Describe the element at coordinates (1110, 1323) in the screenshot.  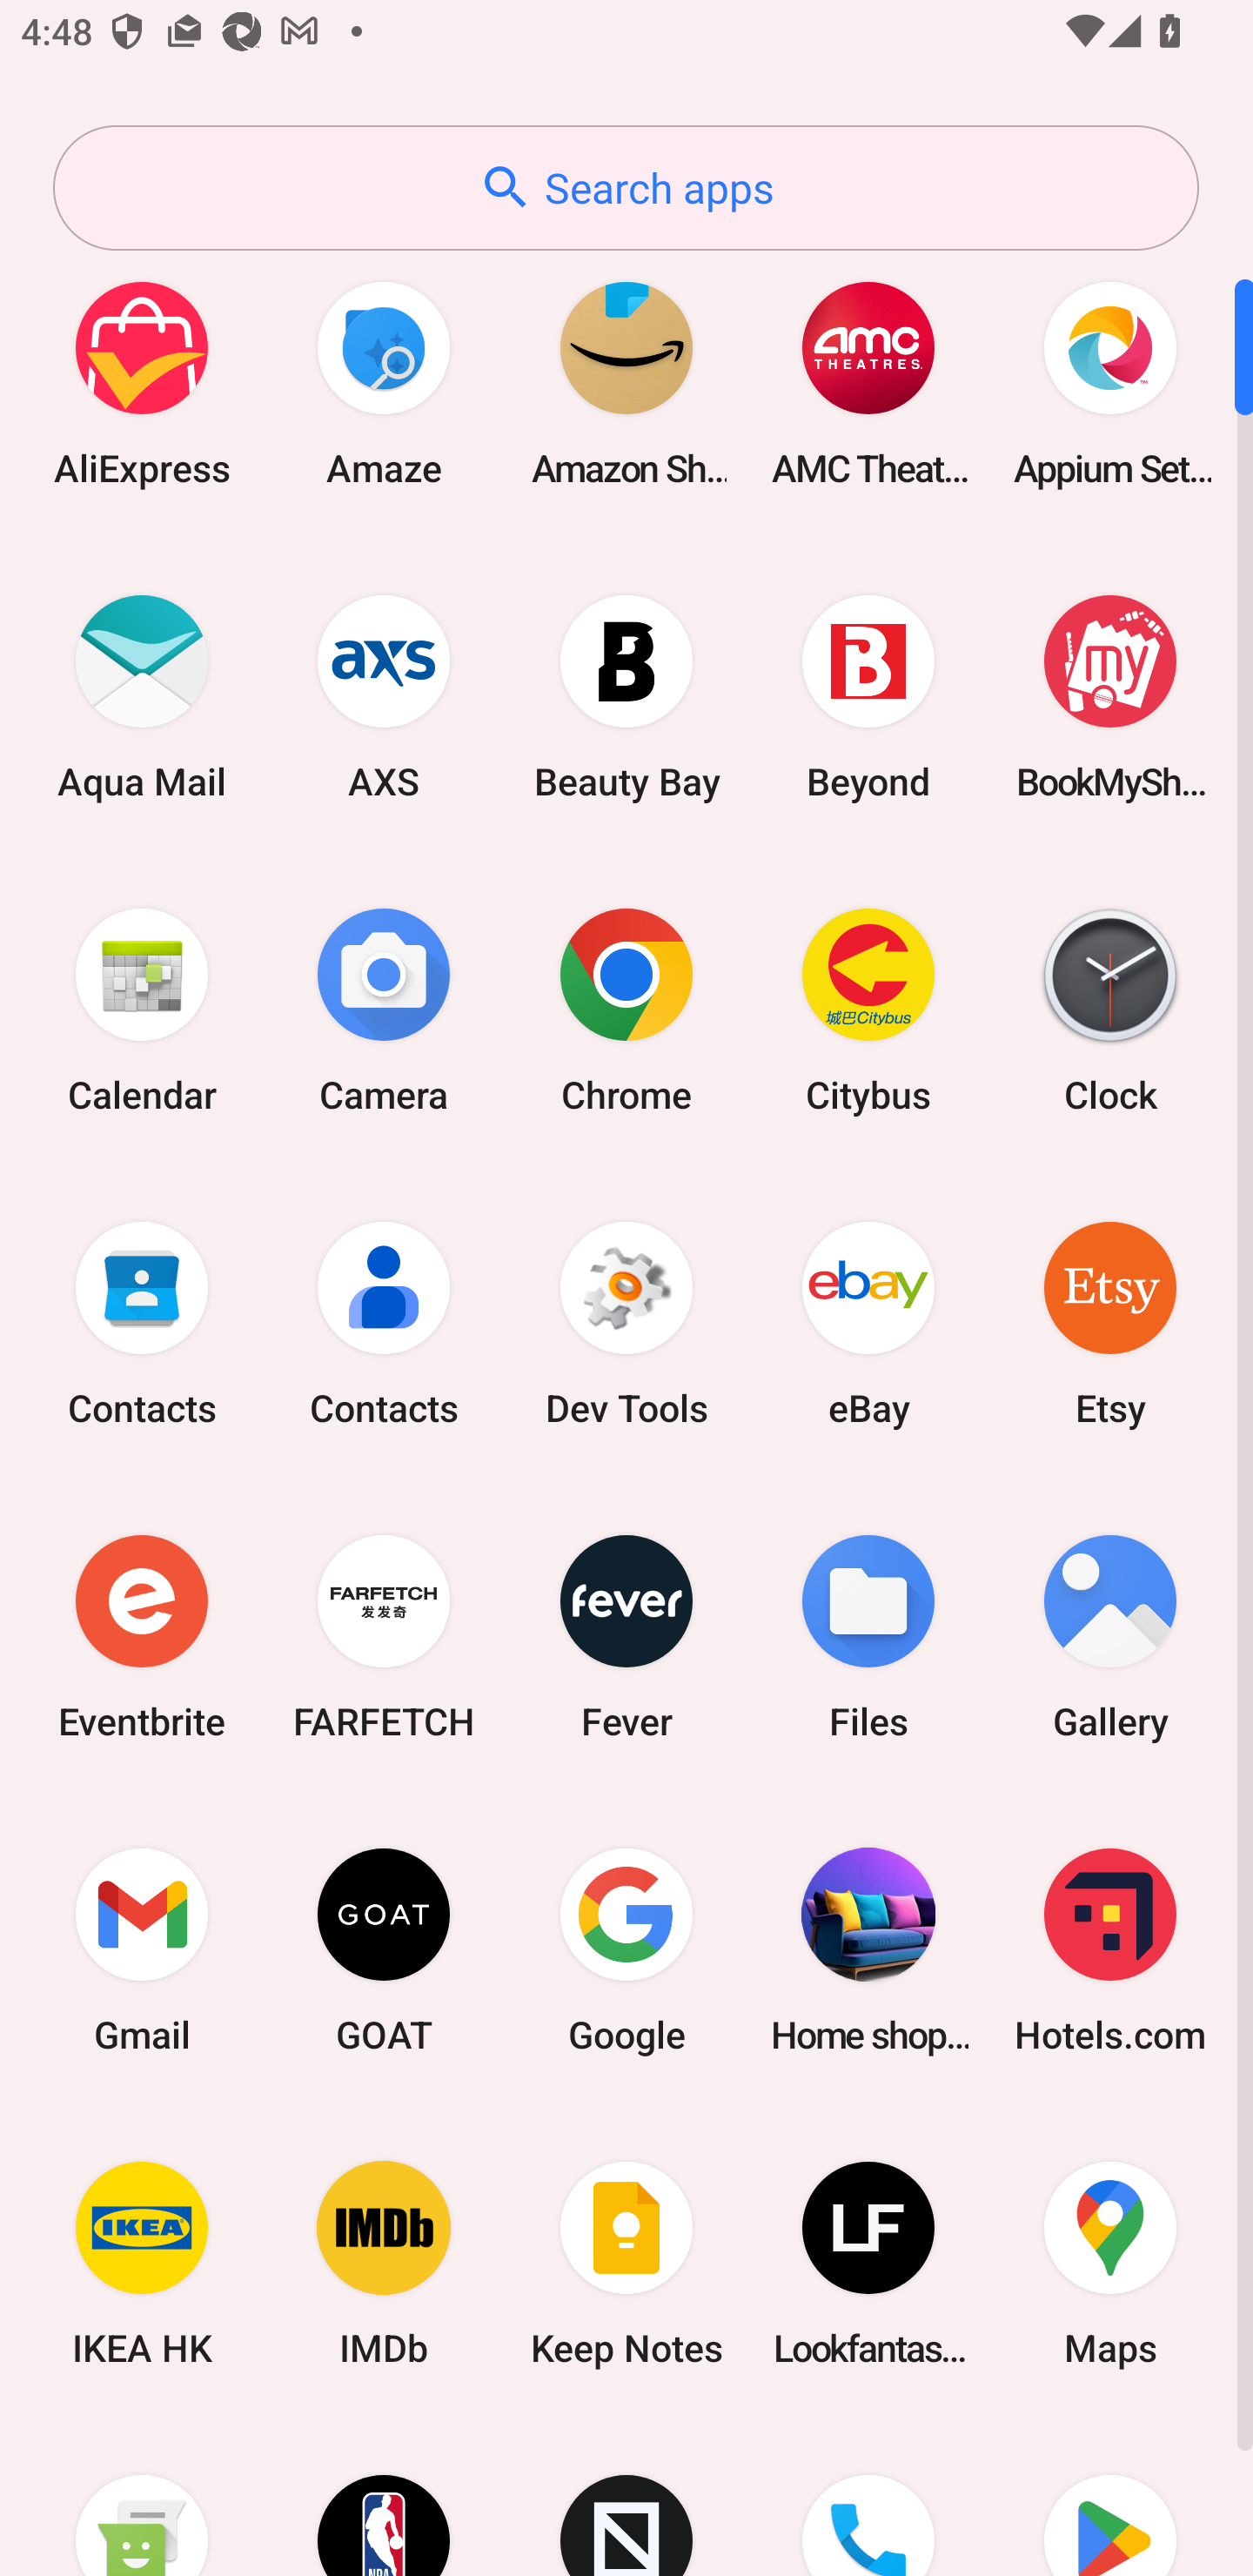
I see `Etsy` at that location.